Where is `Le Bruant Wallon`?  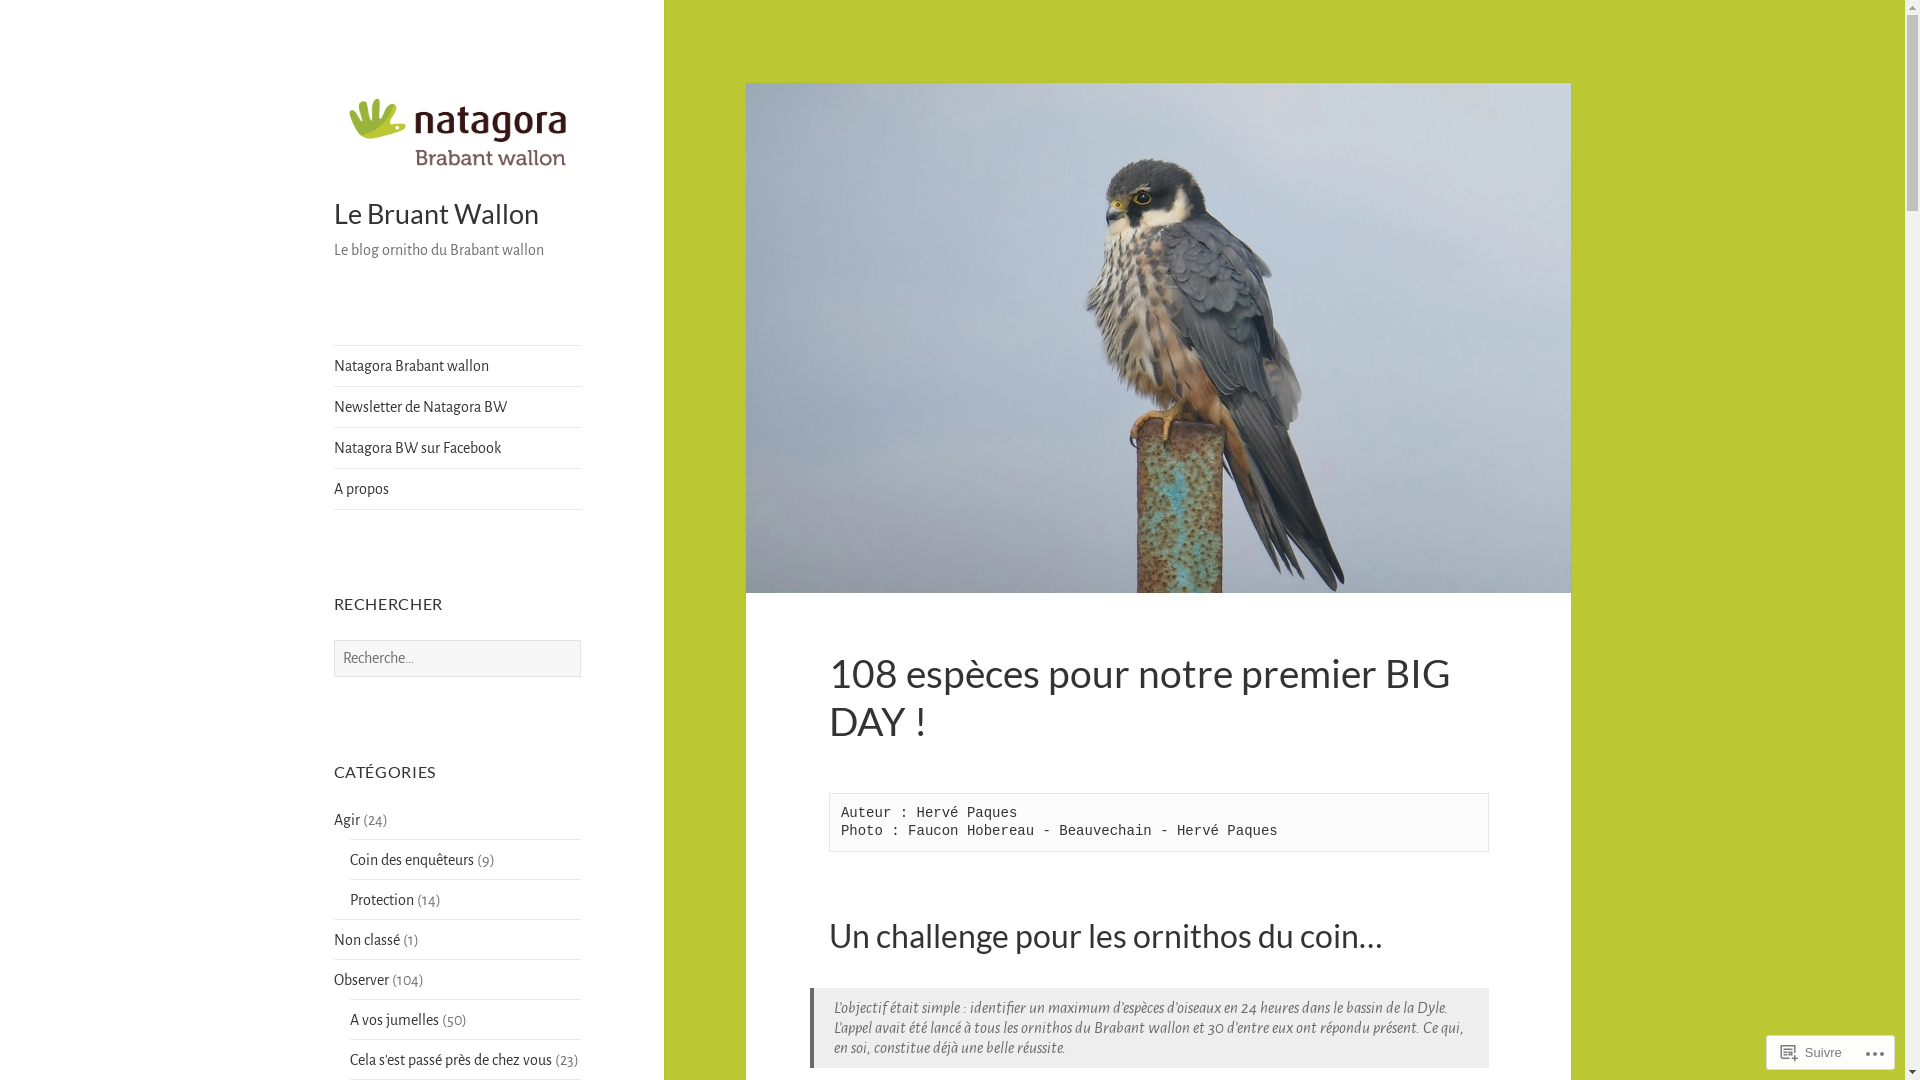
Le Bruant Wallon is located at coordinates (436, 214).